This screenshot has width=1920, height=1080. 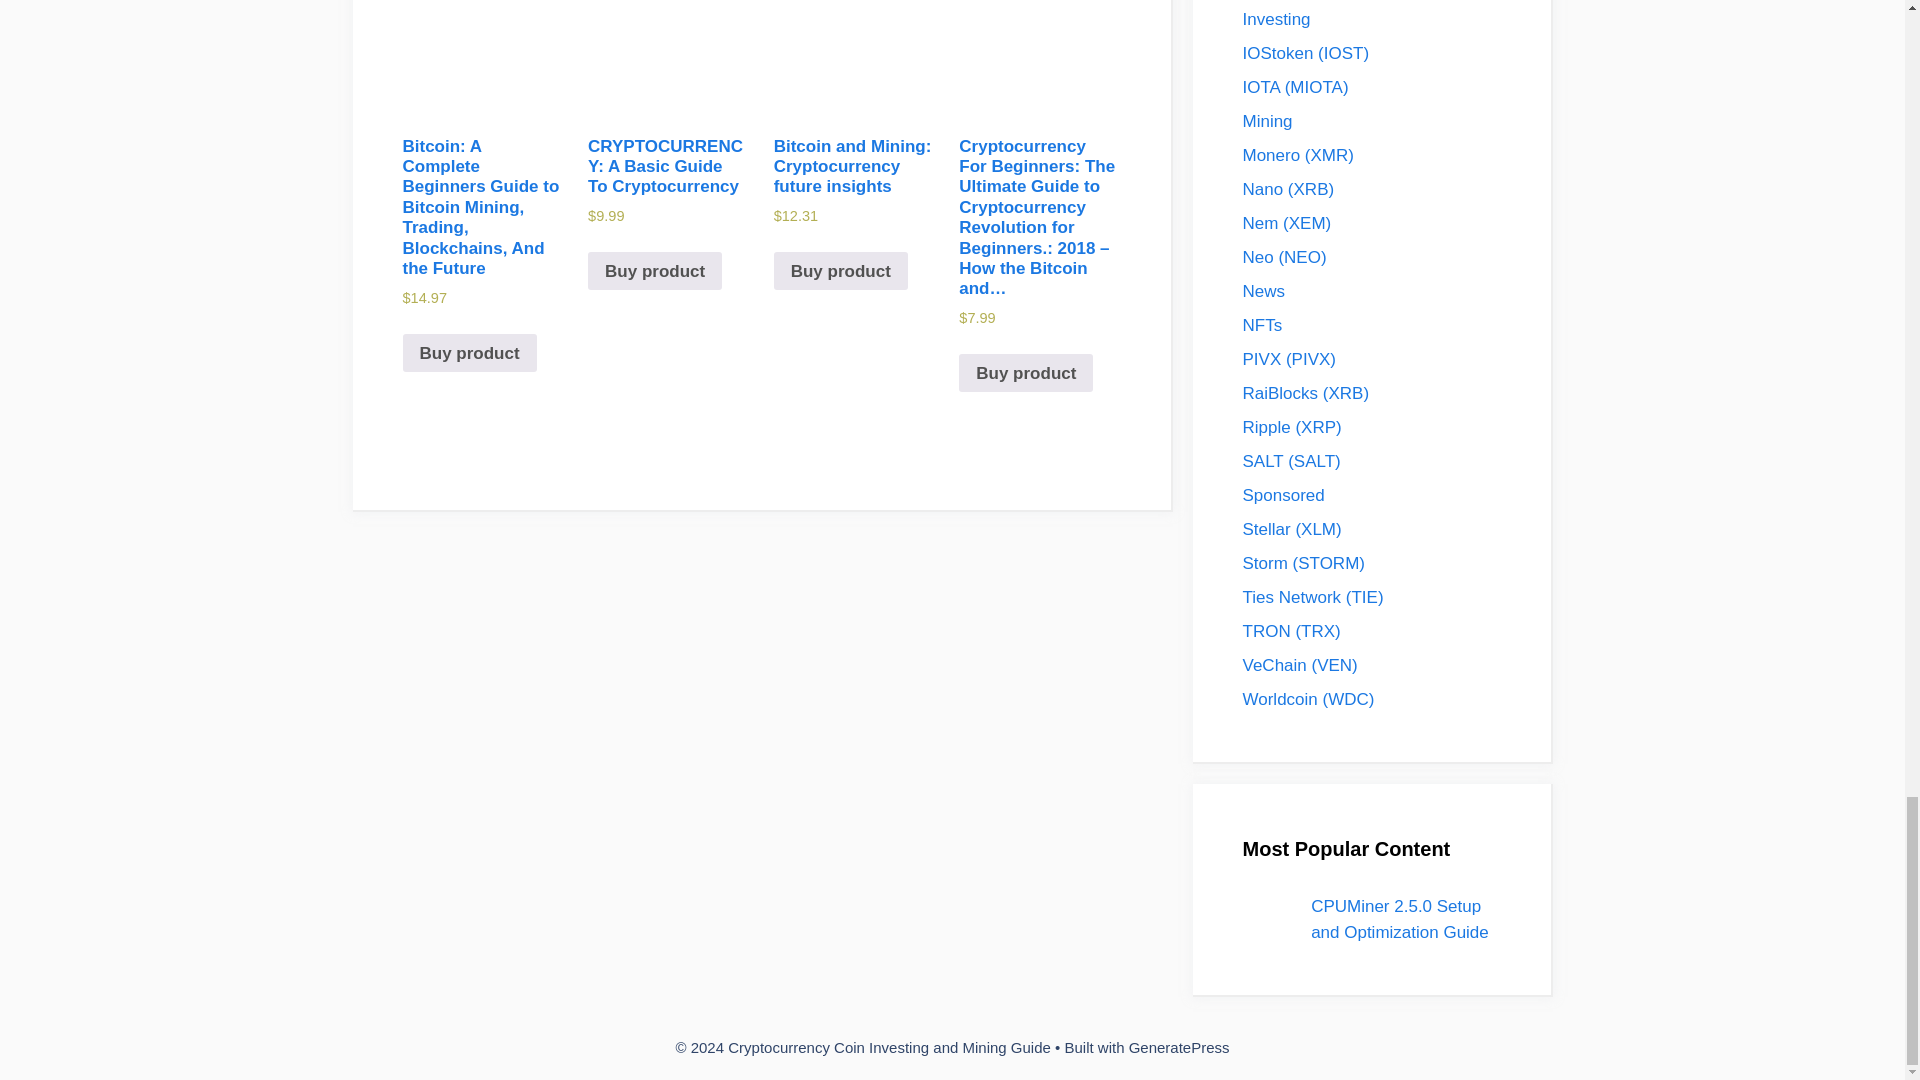 I want to click on CPUMiner 2.5.0 Setup and Optimization Guide, so click(x=1400, y=919).